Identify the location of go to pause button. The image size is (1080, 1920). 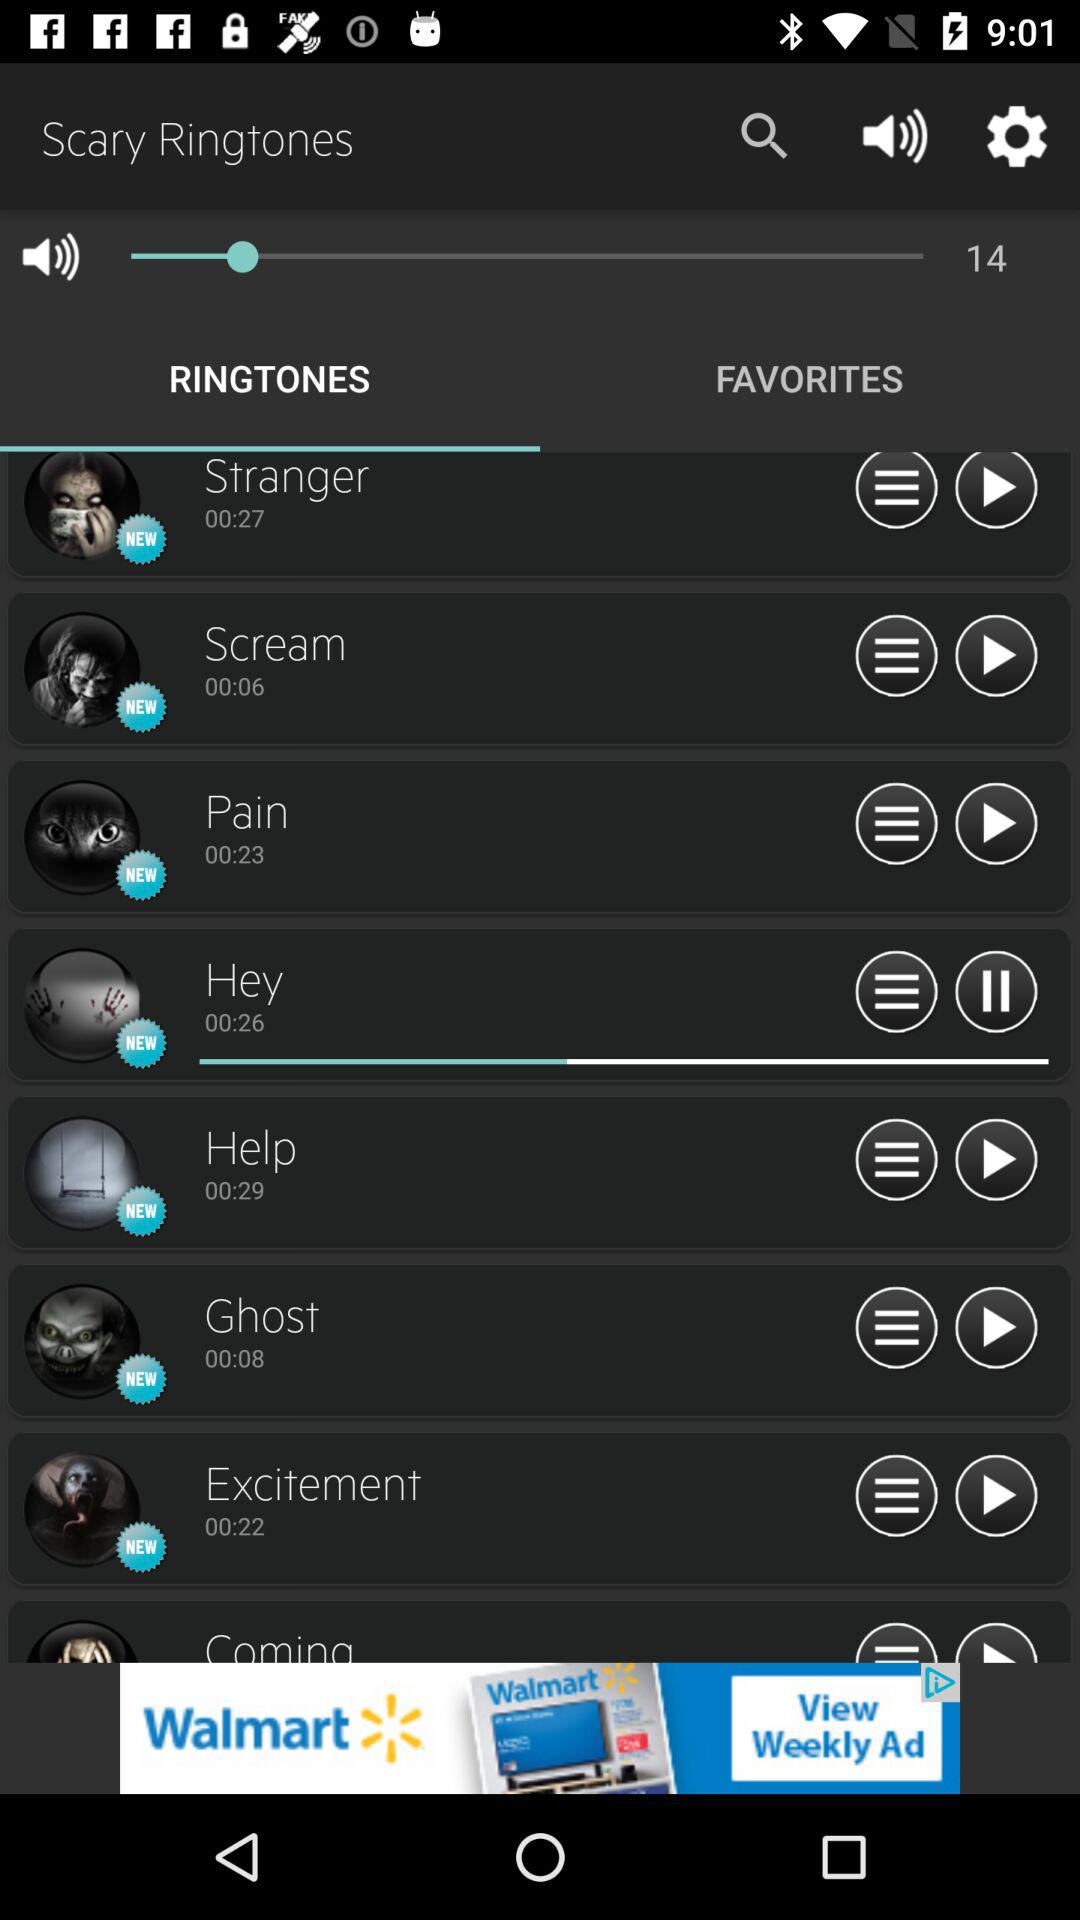
(996, 992).